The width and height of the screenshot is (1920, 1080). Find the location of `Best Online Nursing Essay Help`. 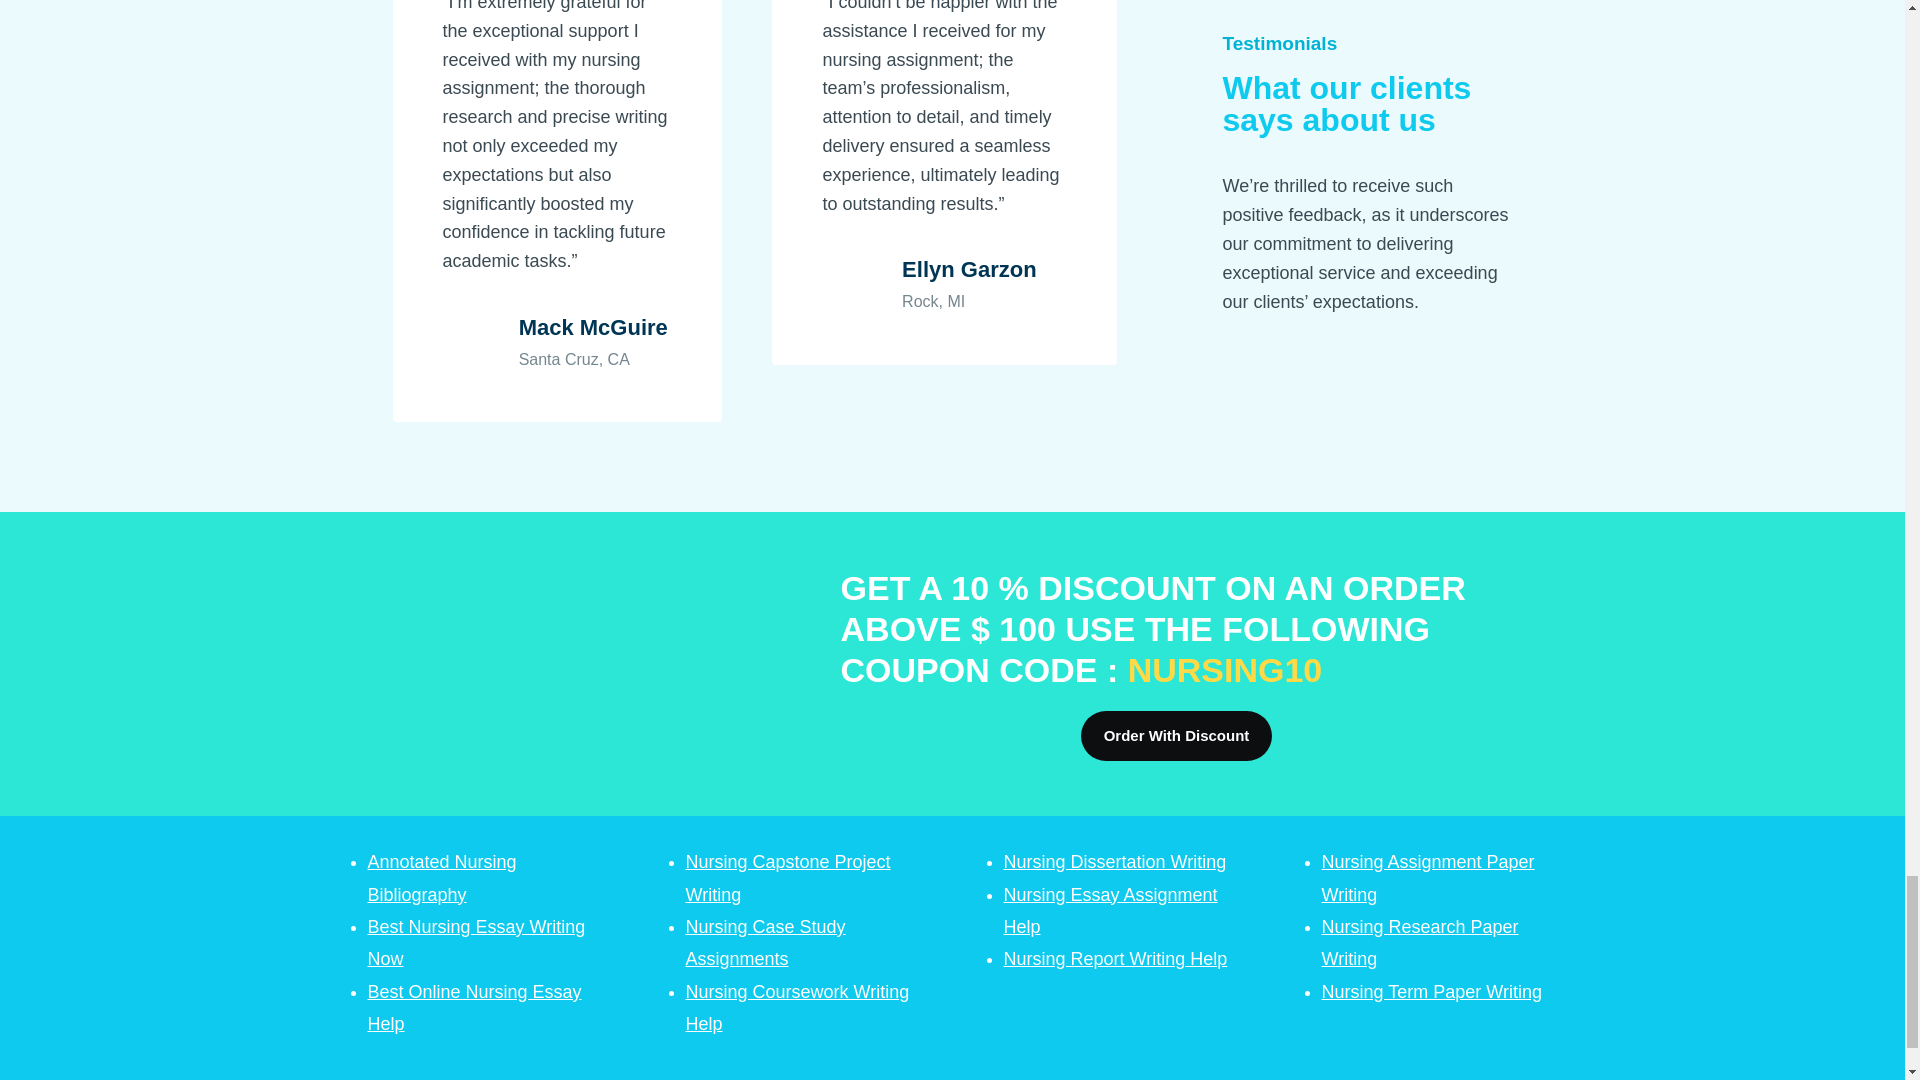

Best Online Nursing Essay Help is located at coordinates (474, 1007).